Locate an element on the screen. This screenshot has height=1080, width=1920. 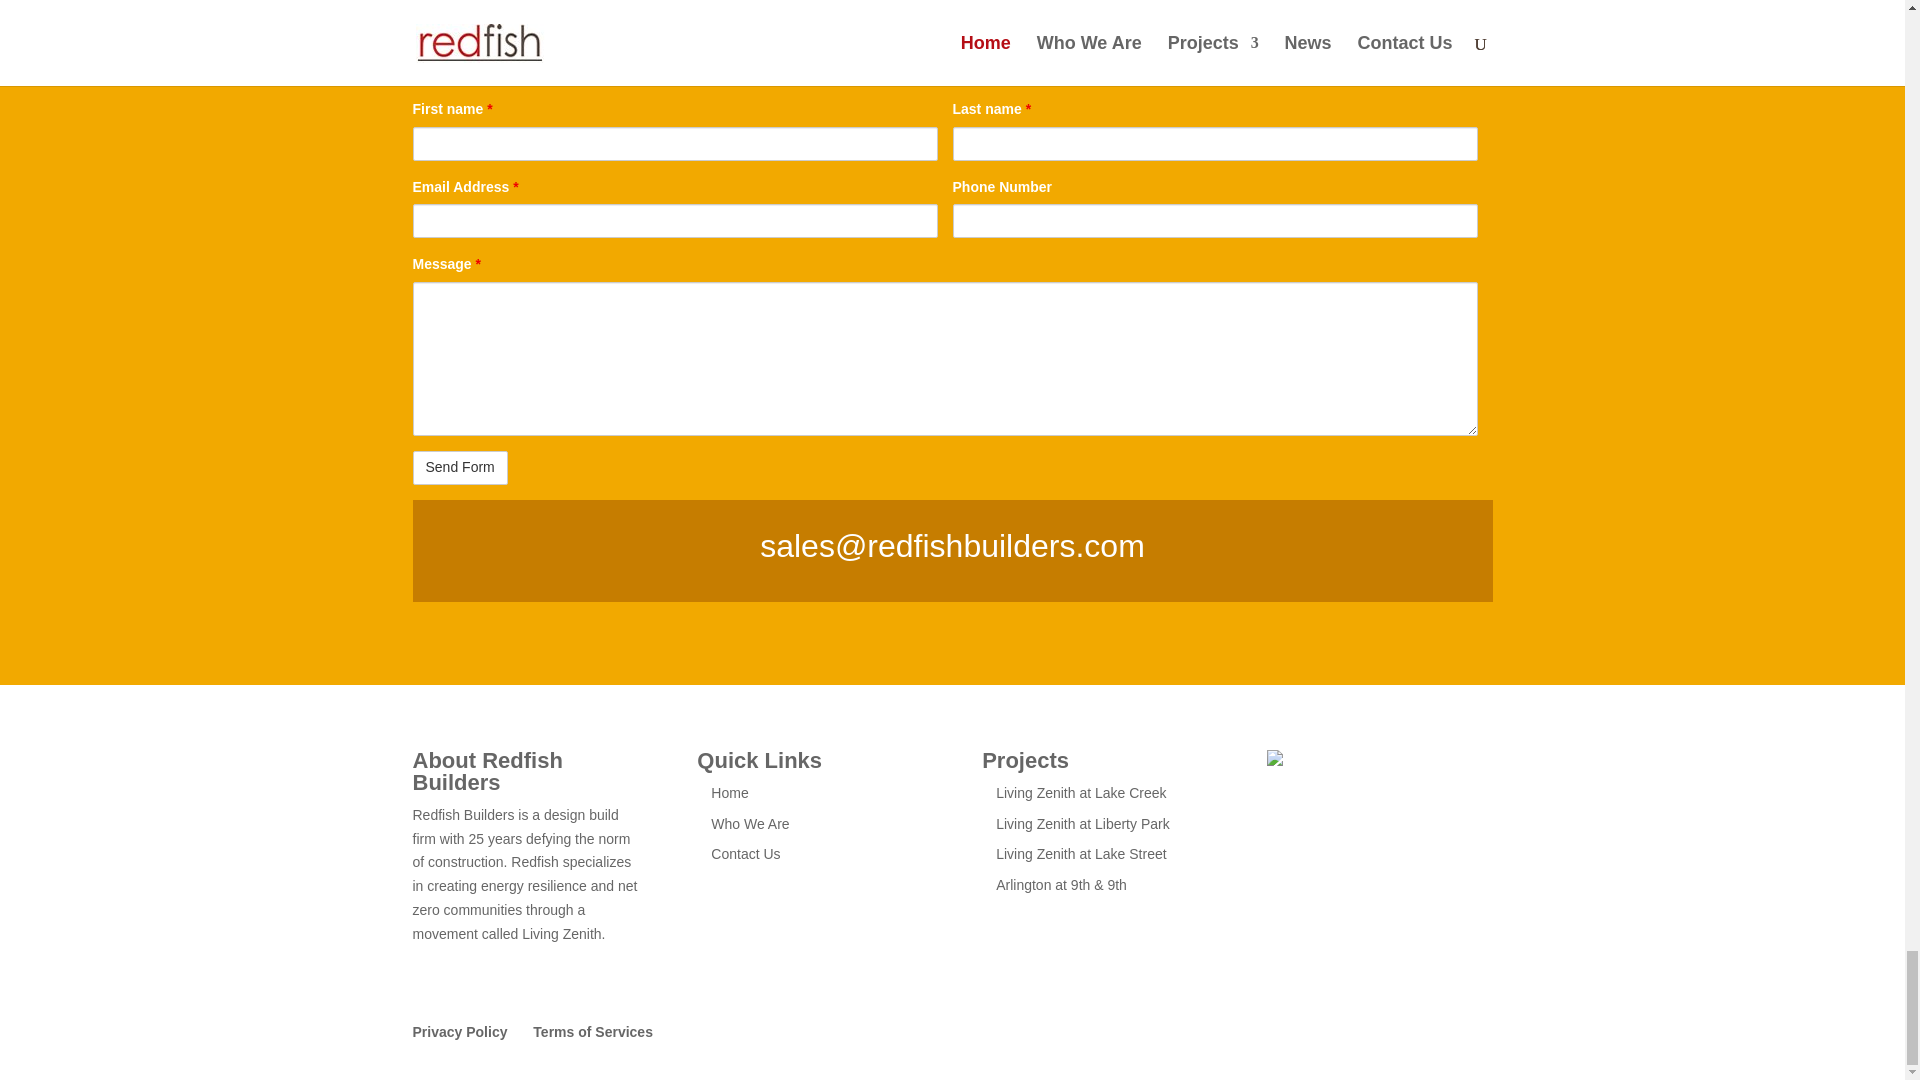
Home is located at coordinates (729, 793).